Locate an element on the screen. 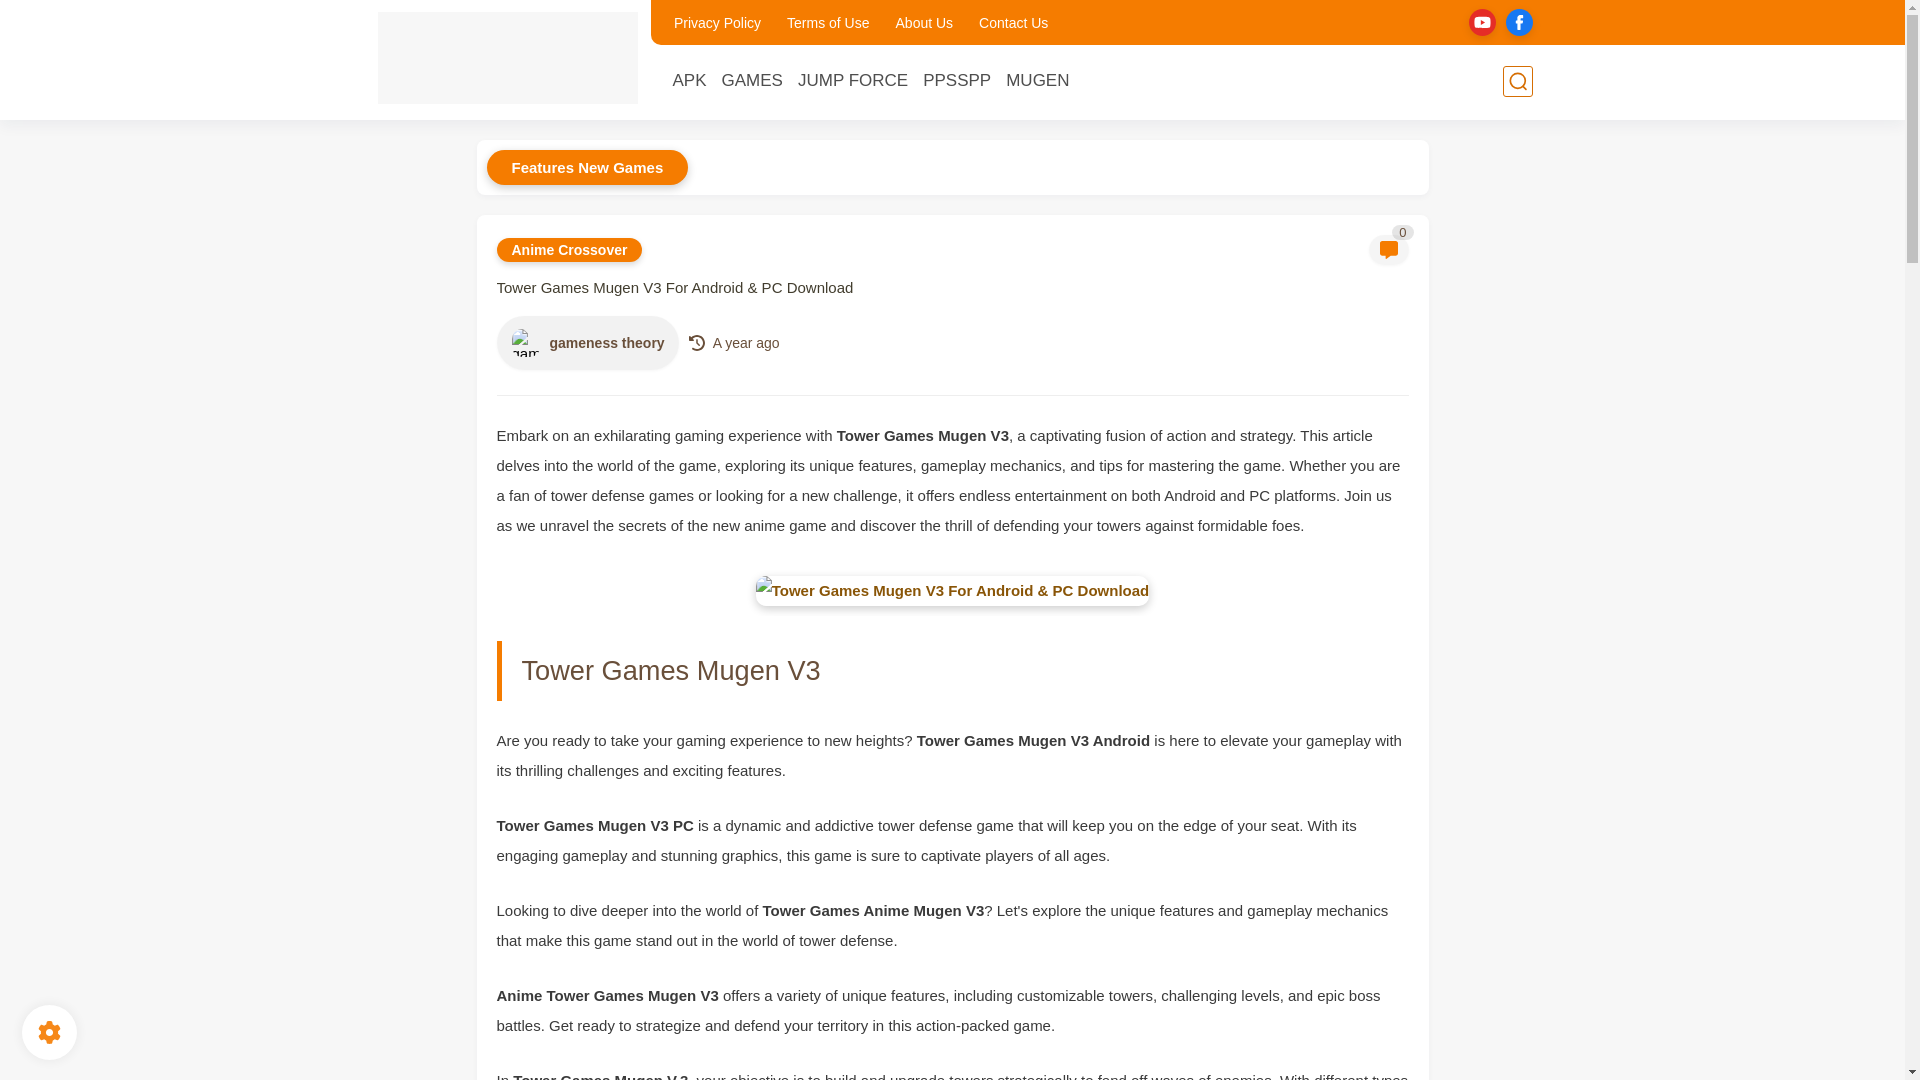 The height and width of the screenshot is (1080, 1920). Article Update Date is located at coordinates (746, 341).